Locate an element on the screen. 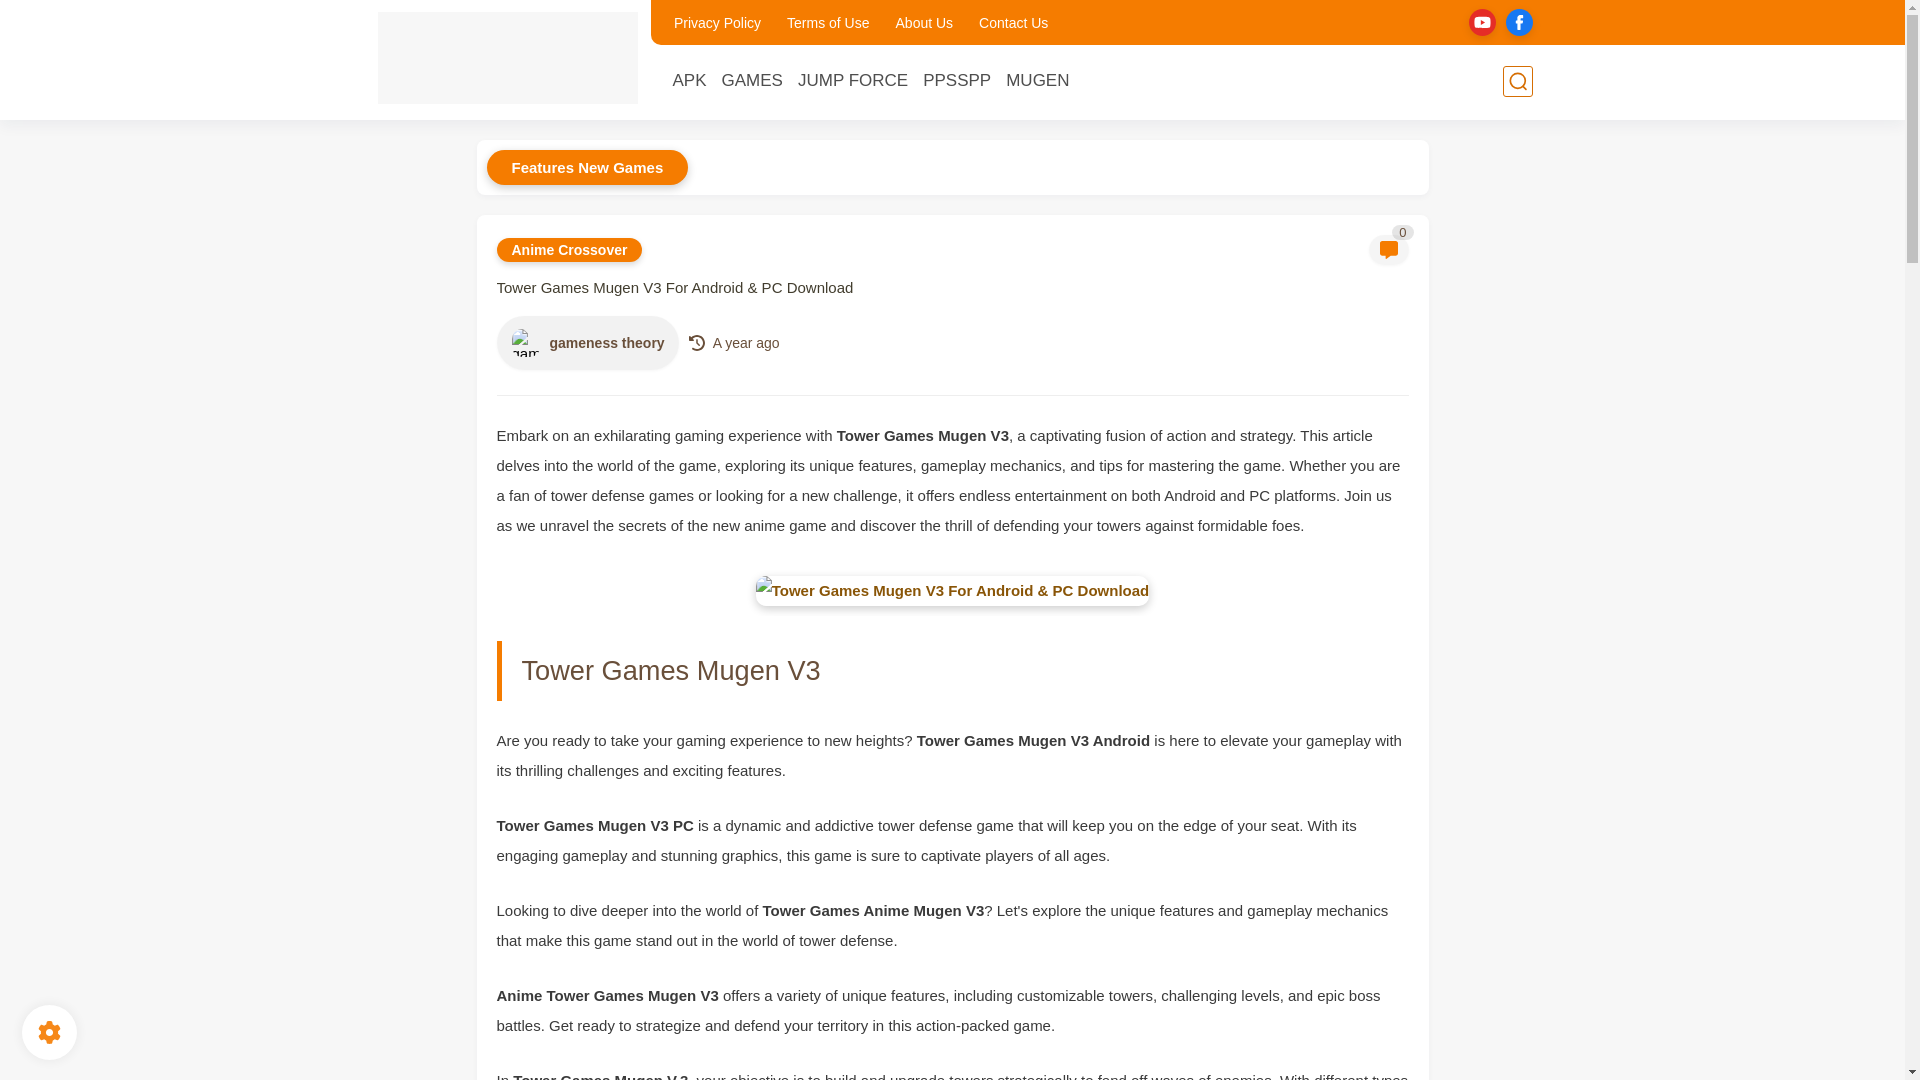 The height and width of the screenshot is (1080, 1920). Article Update Date is located at coordinates (746, 341).